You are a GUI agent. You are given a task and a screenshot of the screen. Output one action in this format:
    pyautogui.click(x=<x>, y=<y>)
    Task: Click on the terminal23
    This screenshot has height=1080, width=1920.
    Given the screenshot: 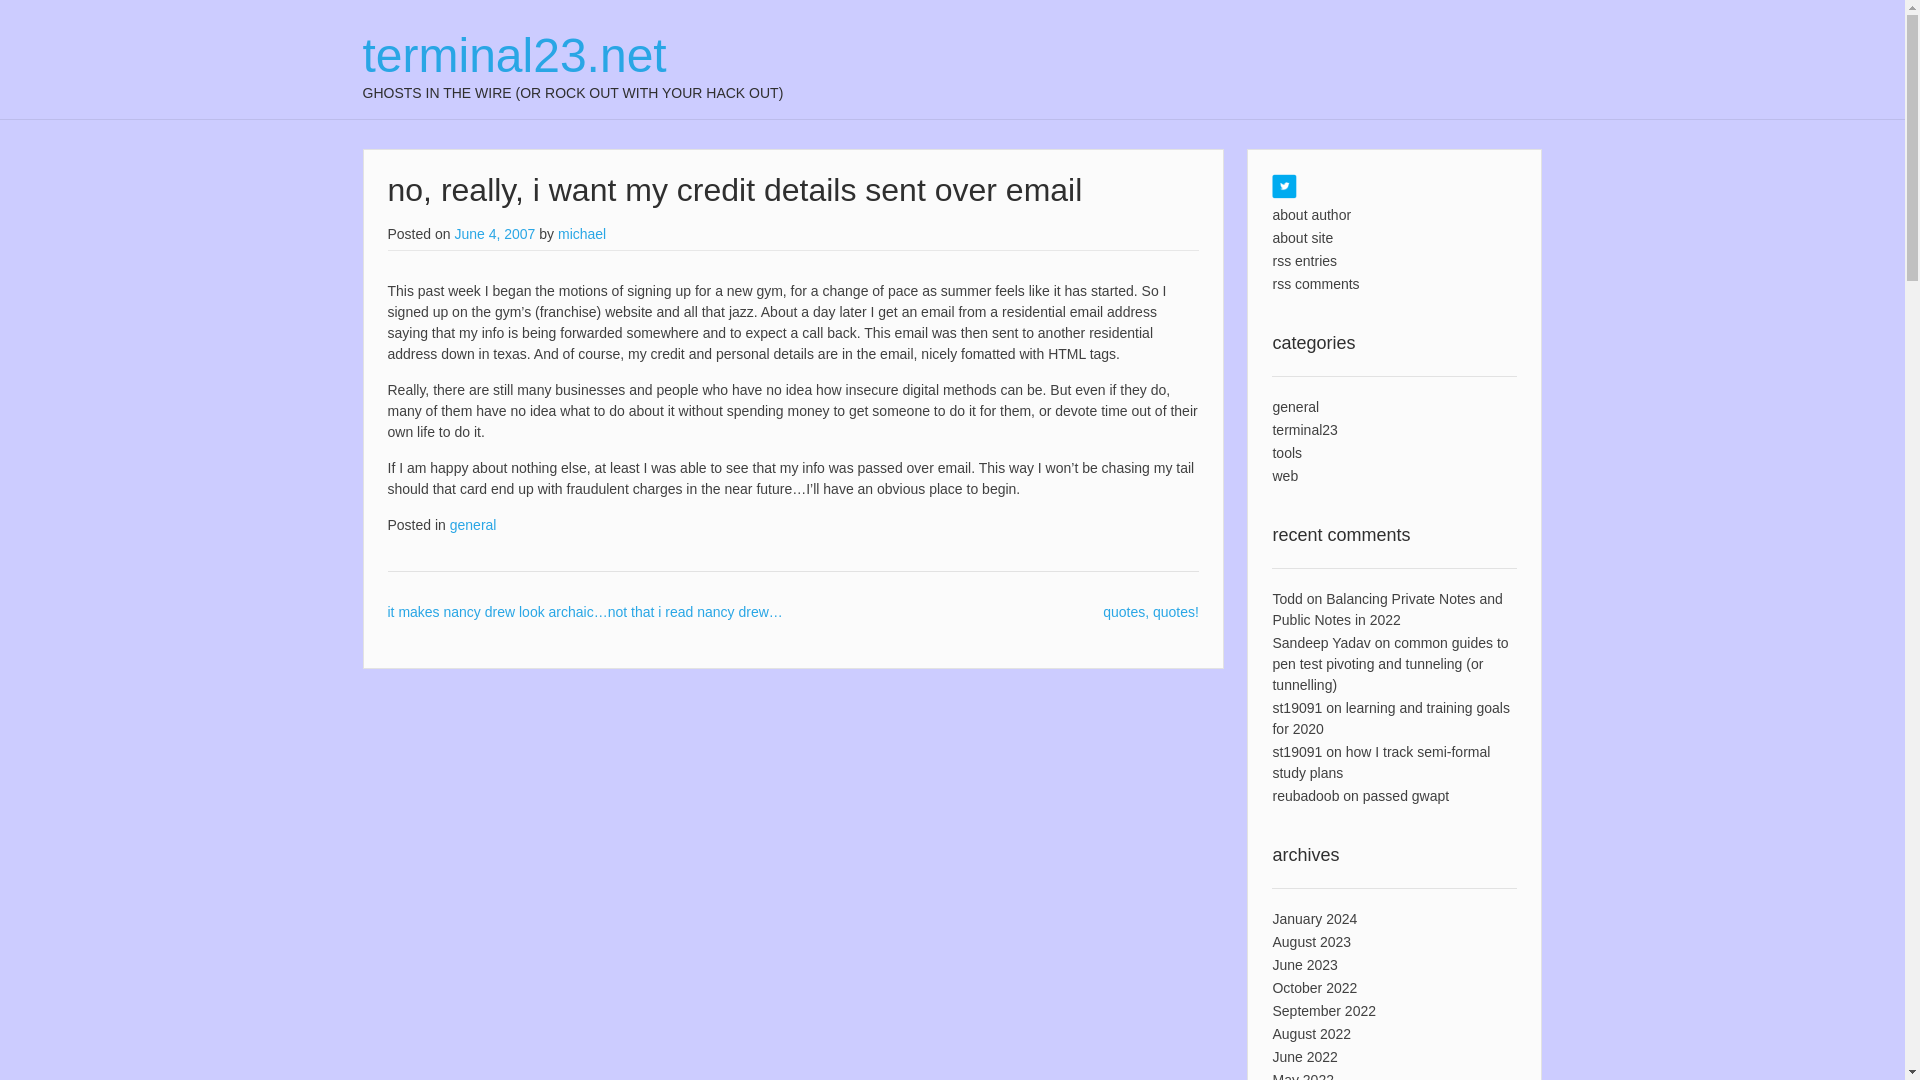 What is the action you would take?
    pyautogui.click(x=1304, y=430)
    